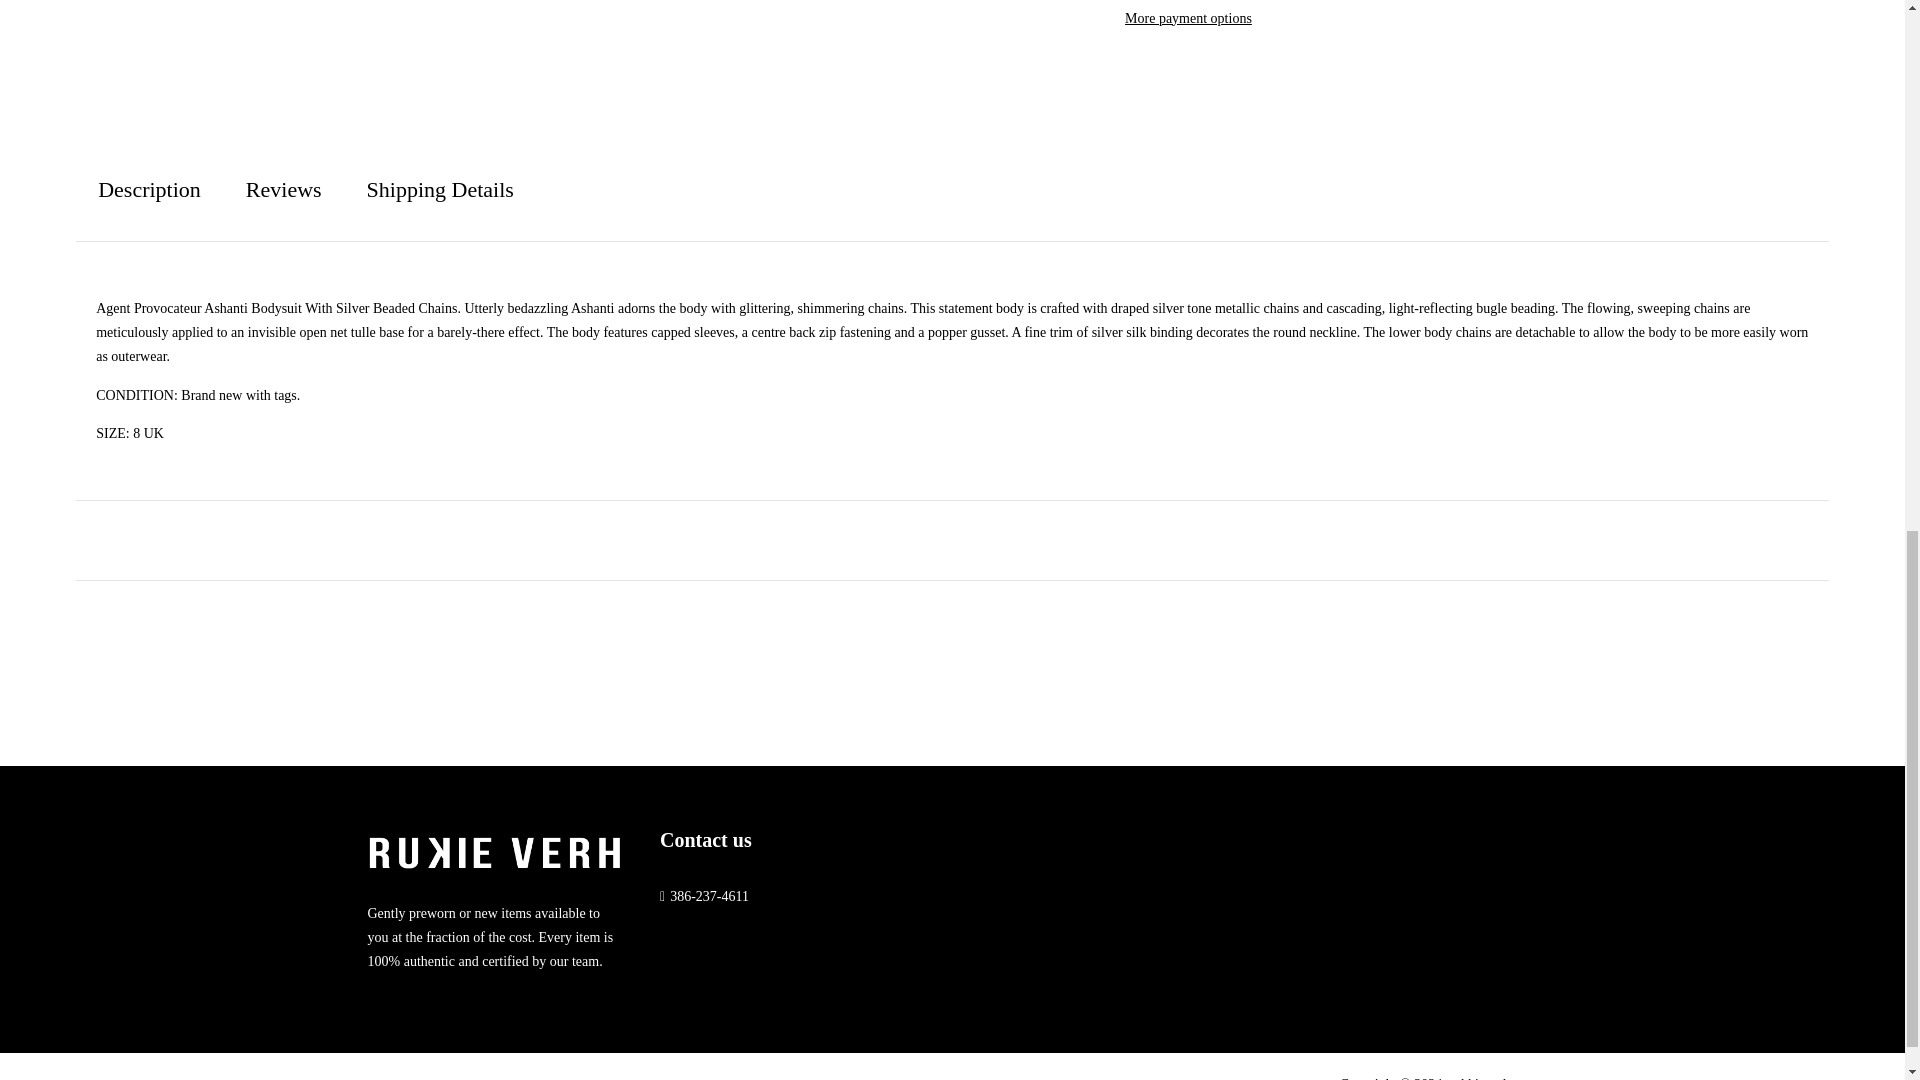  What do you see at coordinates (1188, 19) in the screenshot?
I see `More payment options` at bounding box center [1188, 19].